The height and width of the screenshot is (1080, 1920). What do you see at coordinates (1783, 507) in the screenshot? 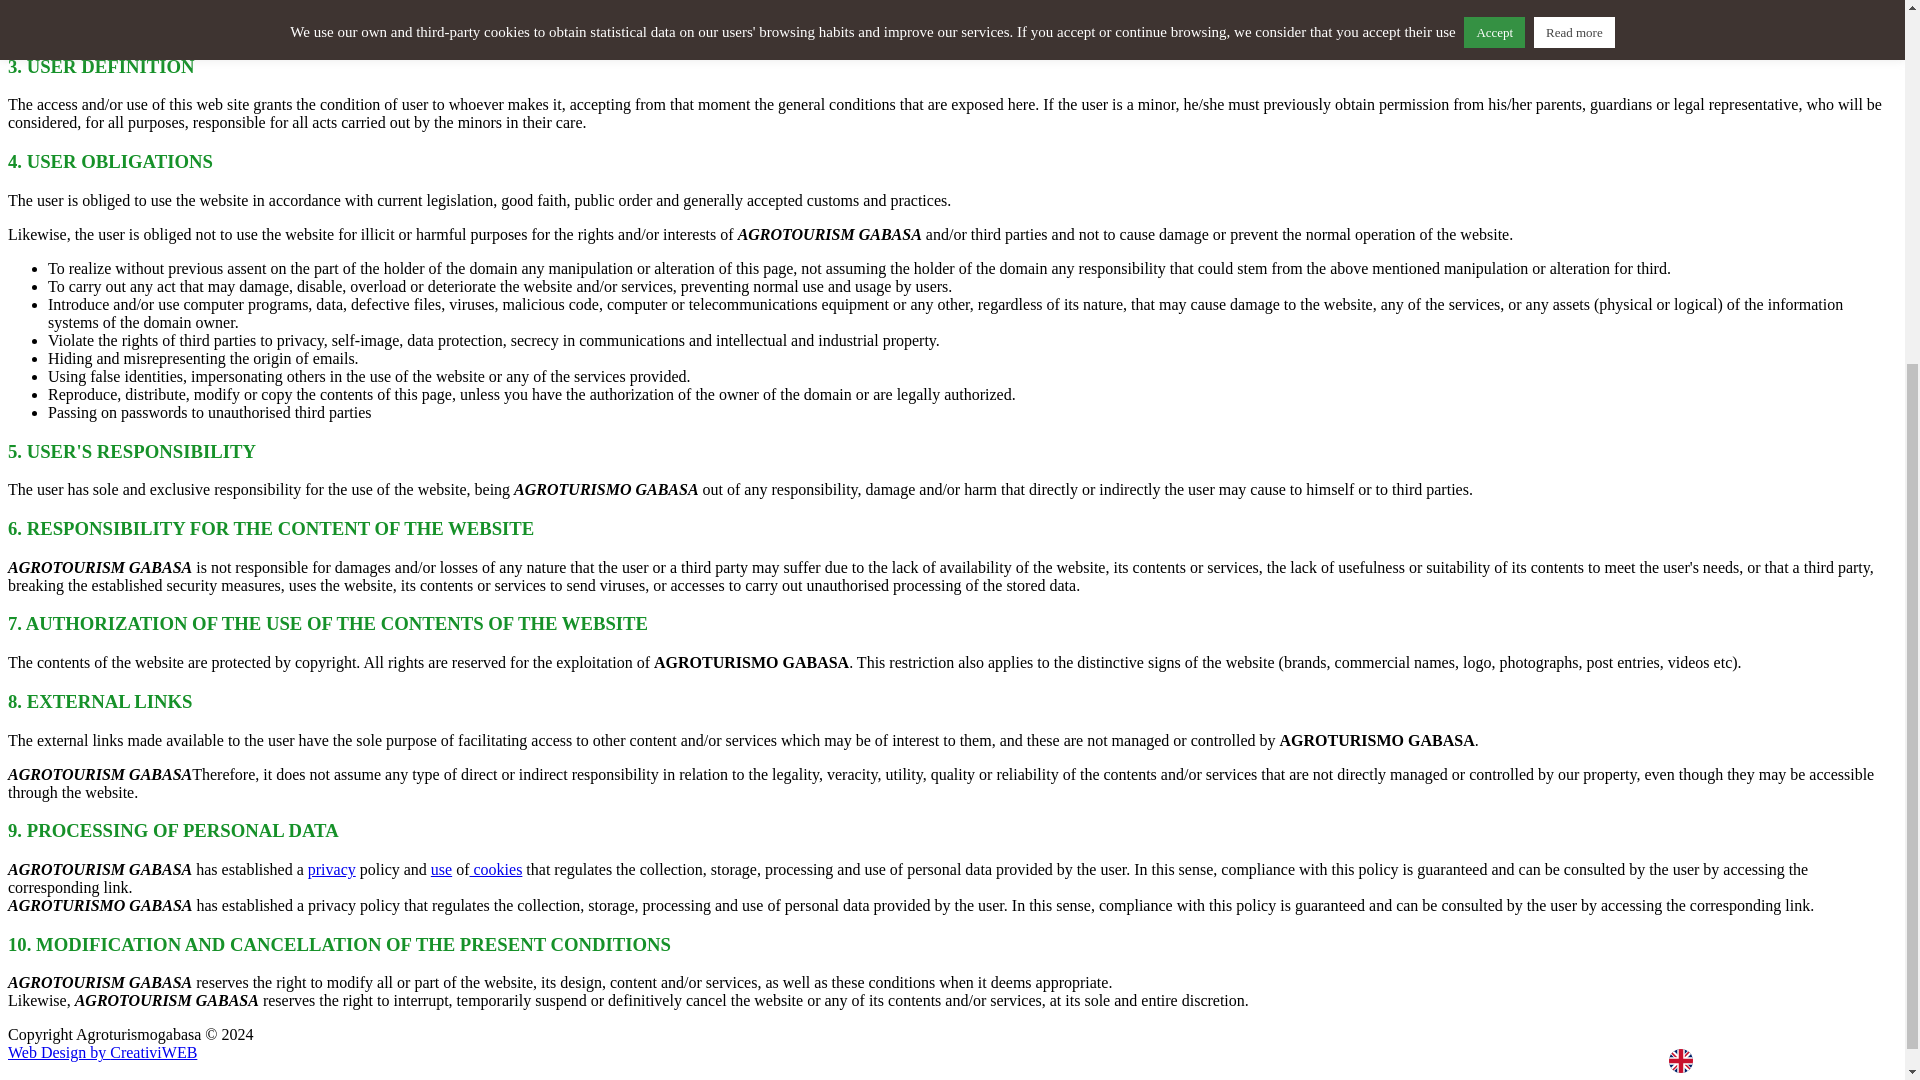
I see `Language switcher : French` at bounding box center [1783, 507].